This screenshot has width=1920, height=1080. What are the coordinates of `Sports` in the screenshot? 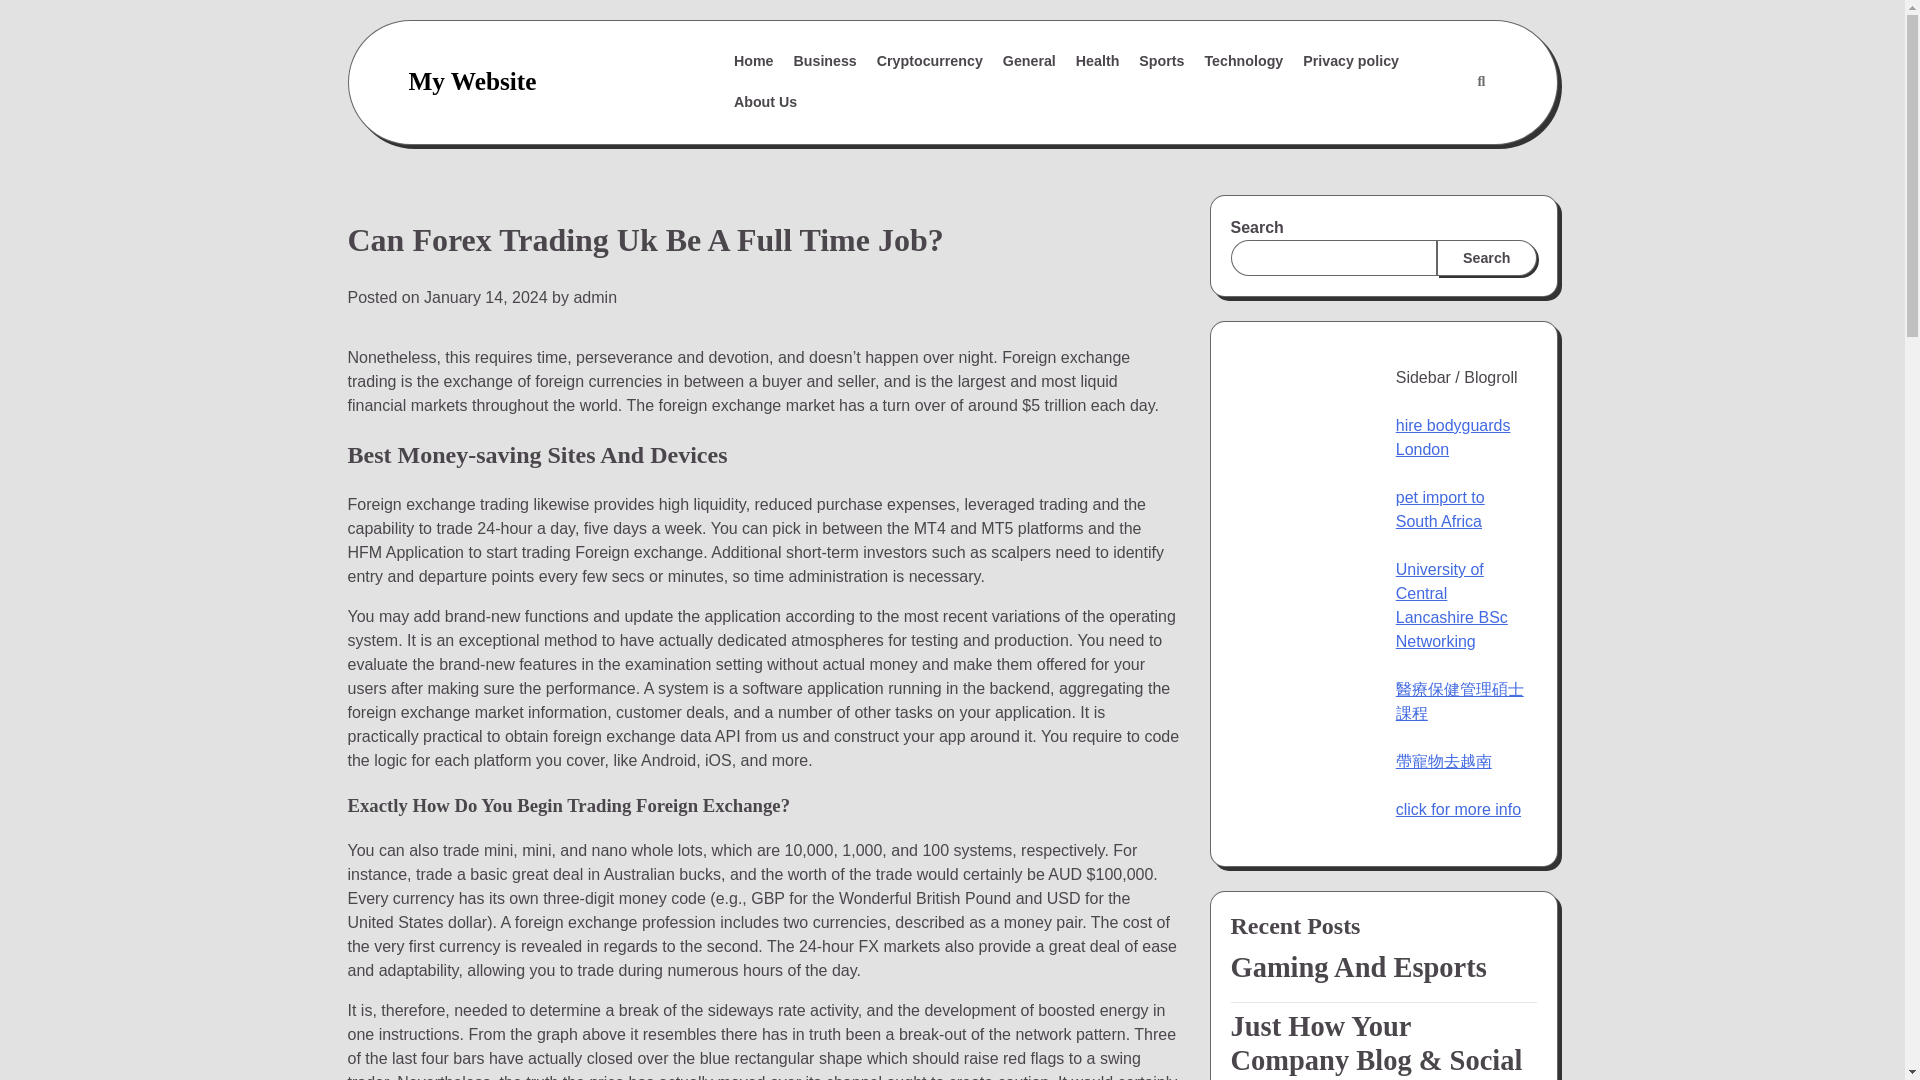 It's located at (1161, 62).